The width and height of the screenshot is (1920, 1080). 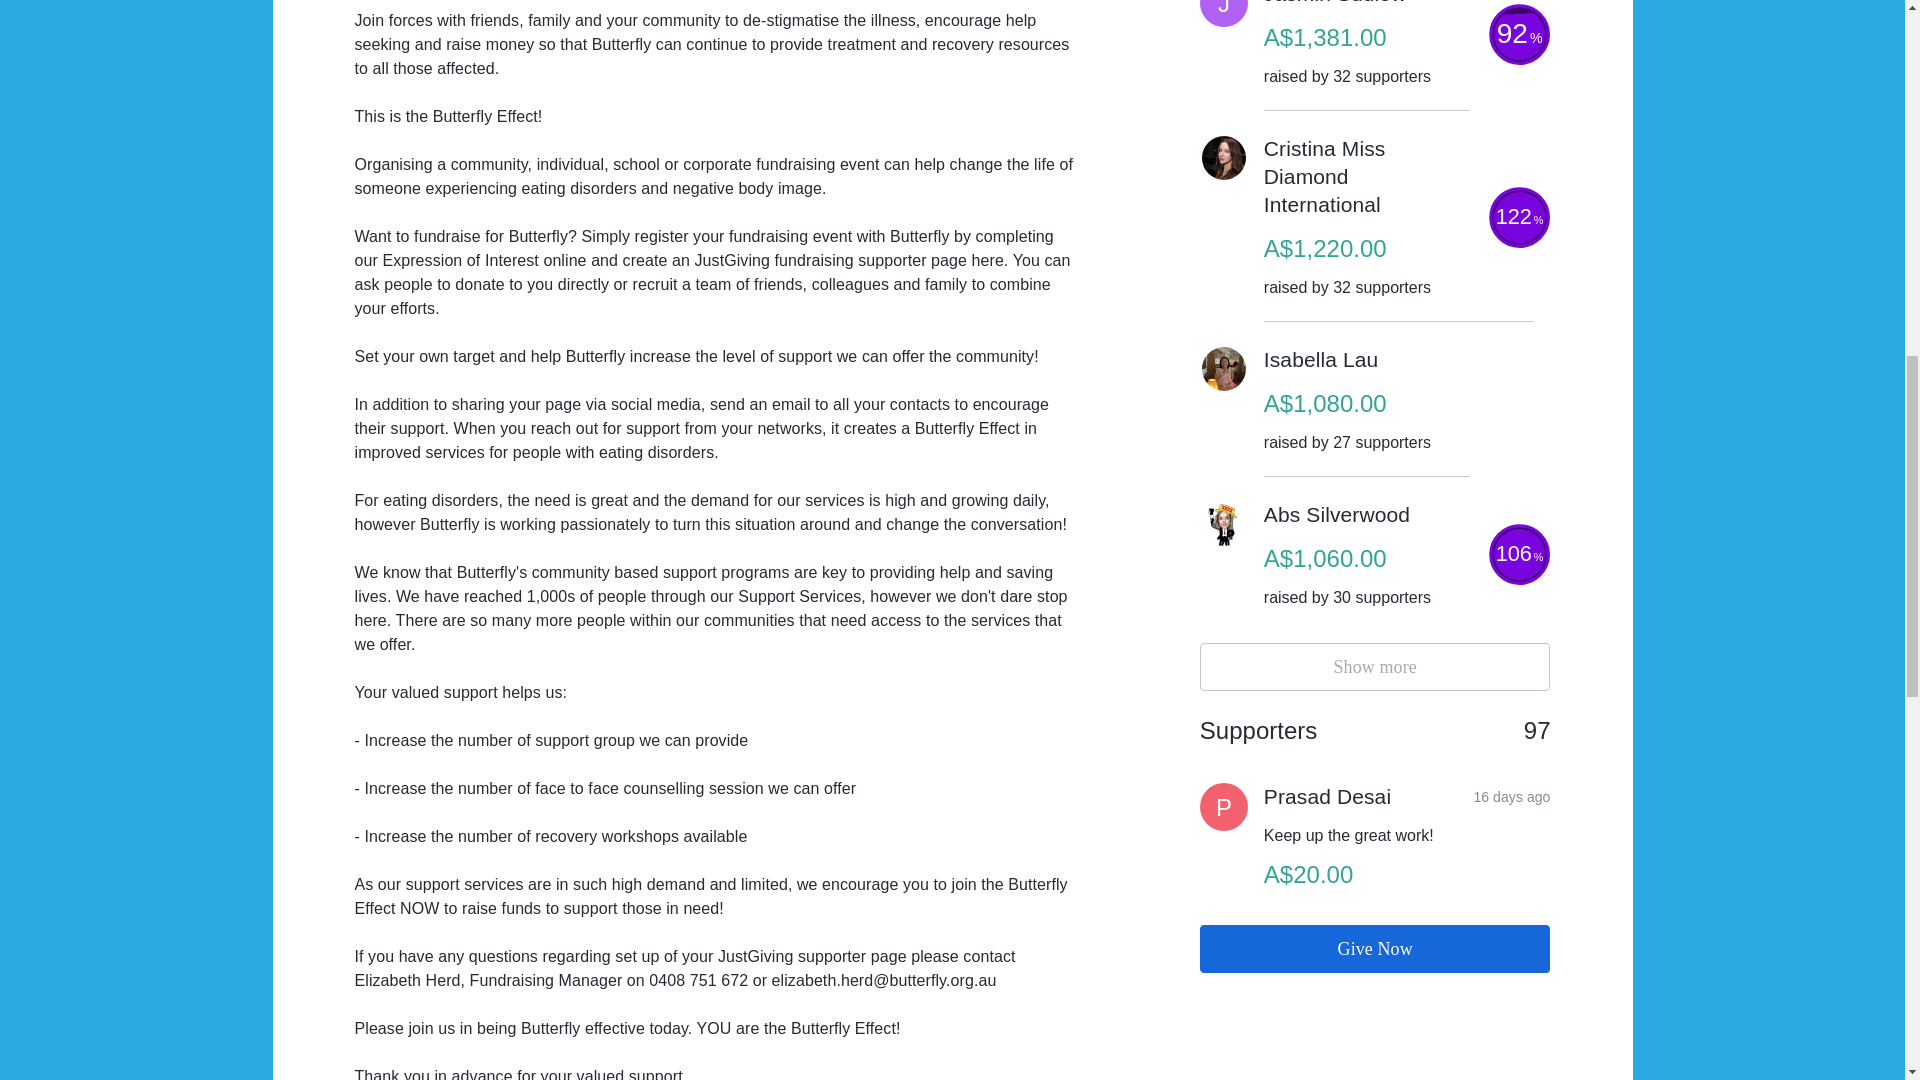 What do you see at coordinates (1335, 4) in the screenshot?
I see `P` at bounding box center [1335, 4].